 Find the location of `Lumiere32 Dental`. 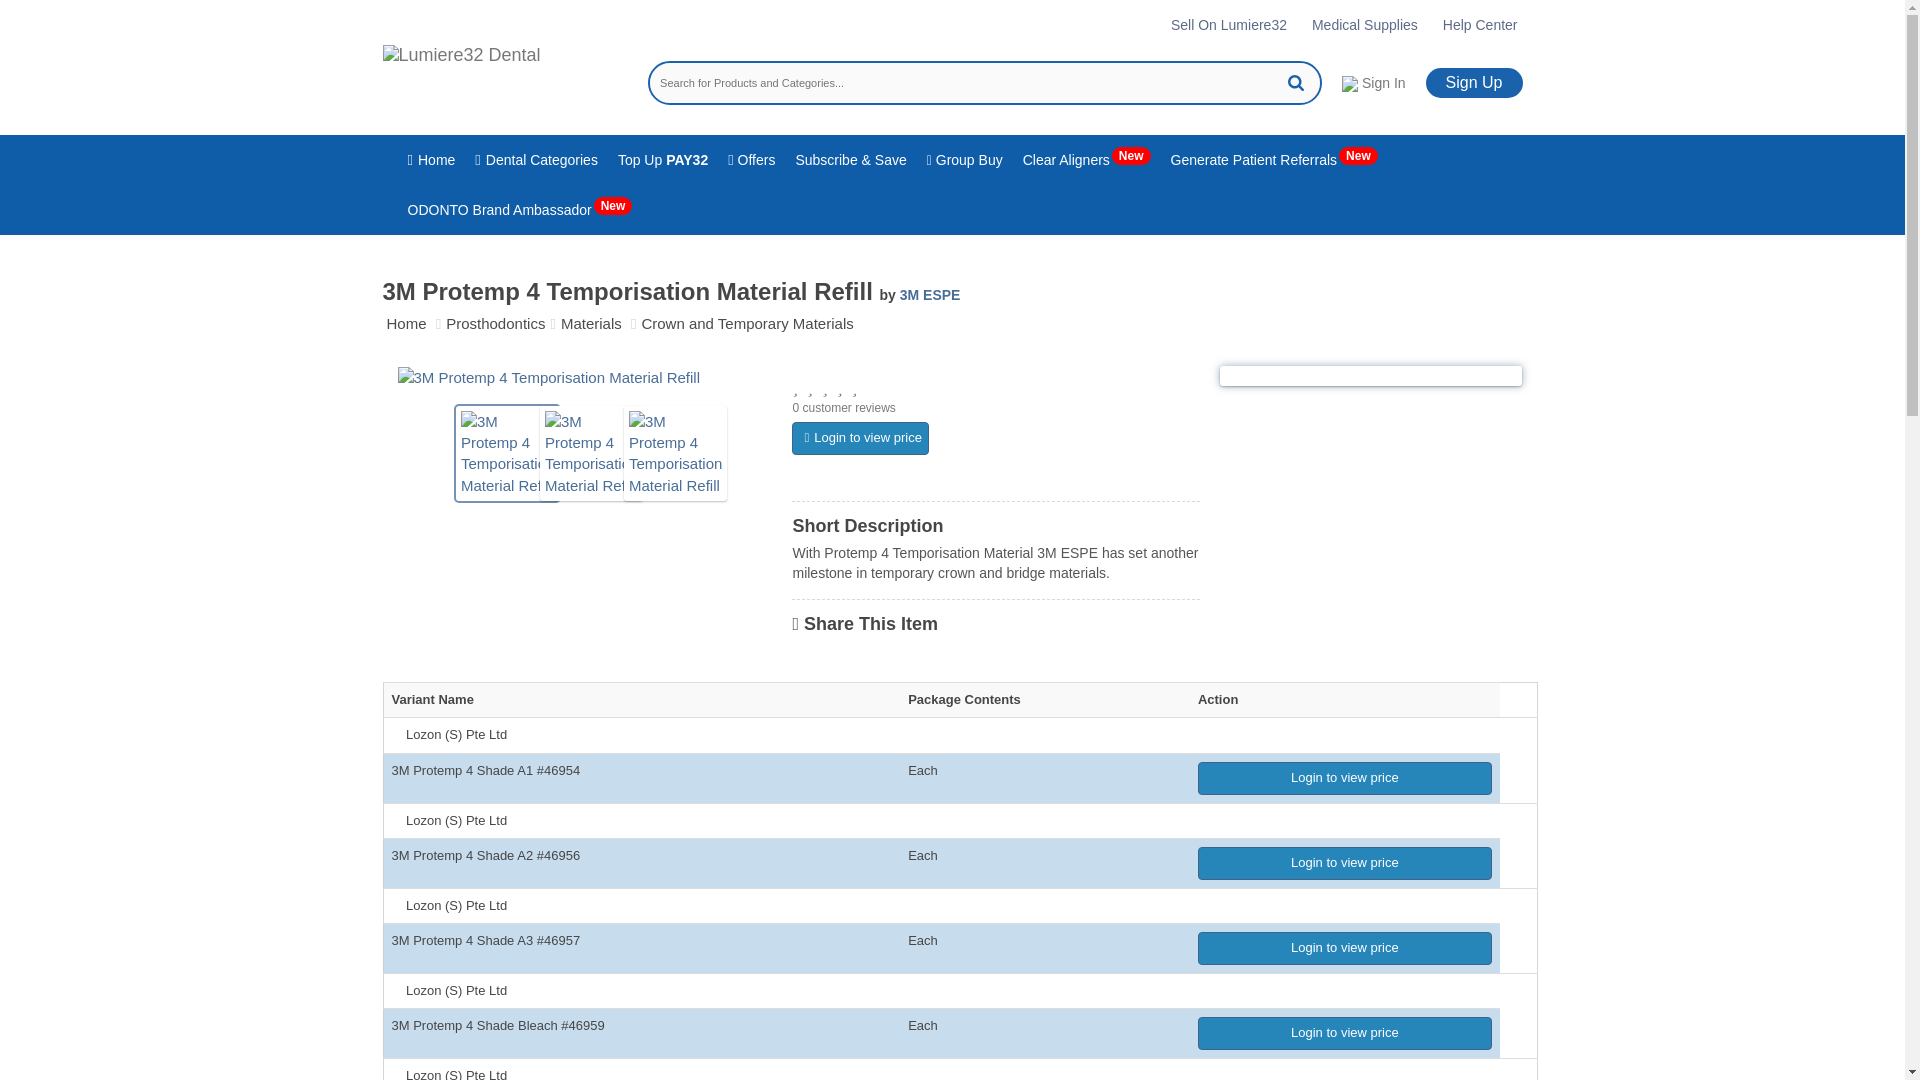

Lumiere32 Dental is located at coordinates (460, 74).